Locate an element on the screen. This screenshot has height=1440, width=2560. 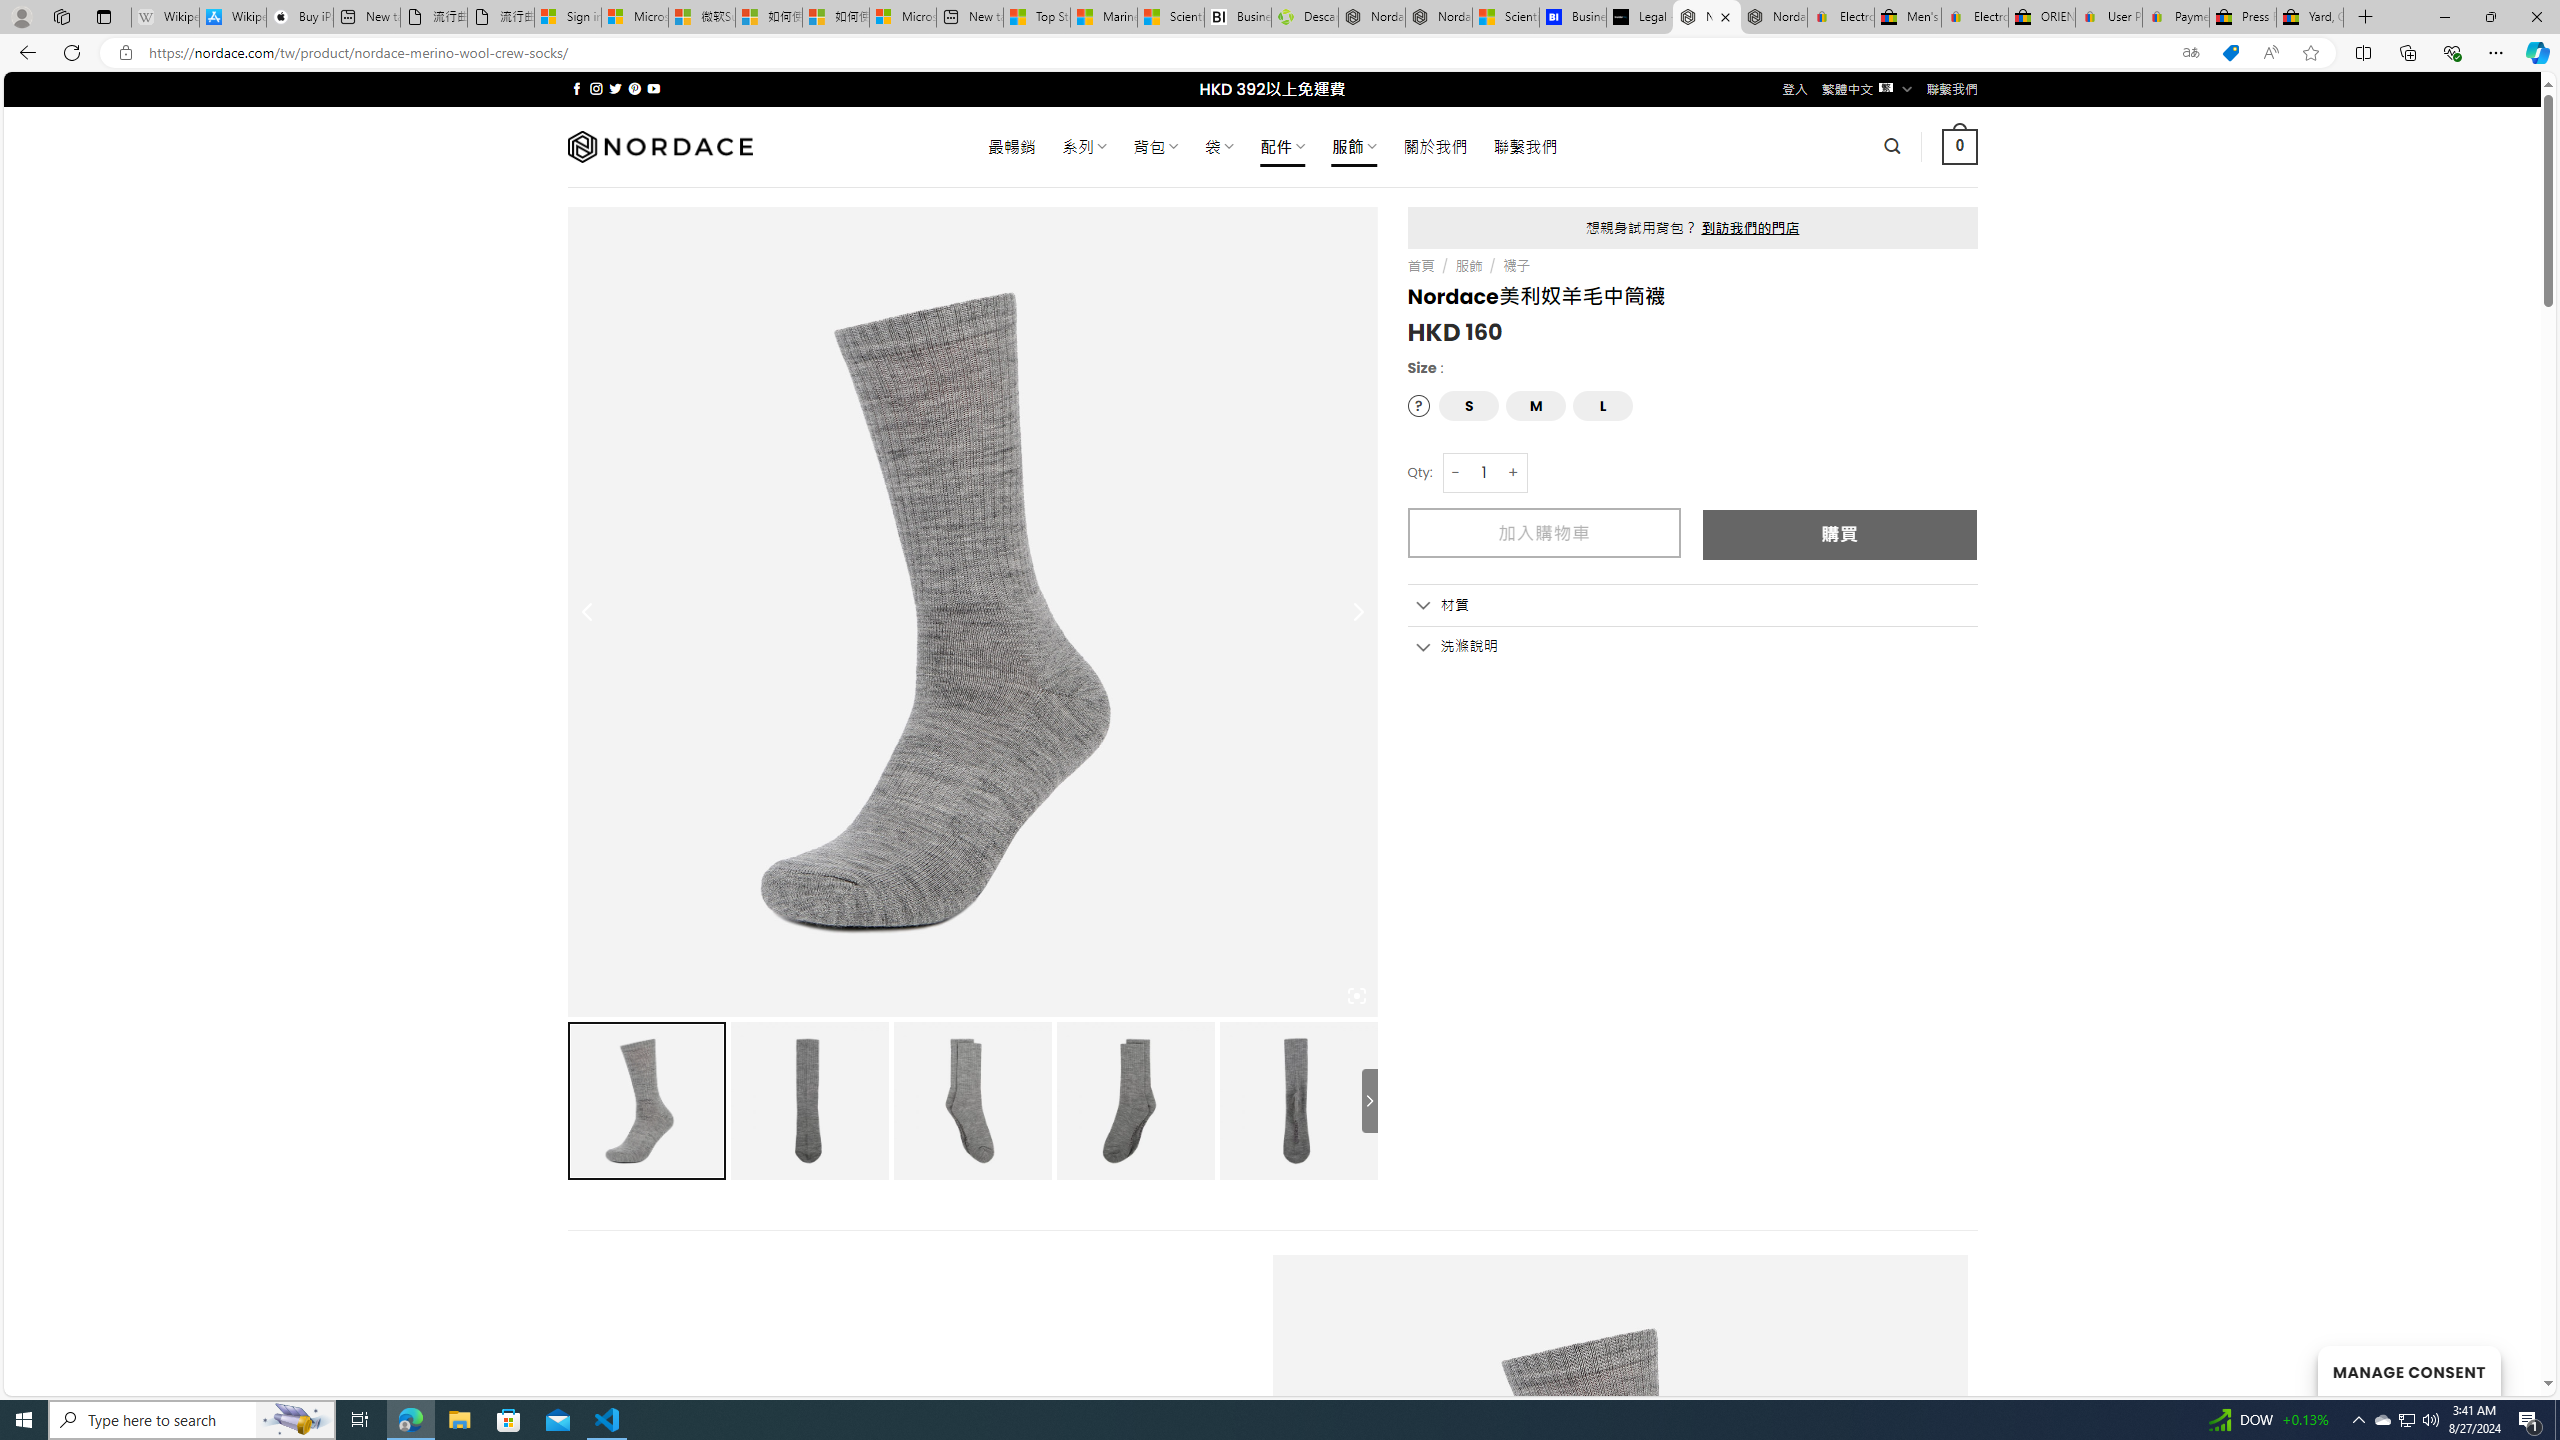
Top Stories - MSN is located at coordinates (1036, 17).